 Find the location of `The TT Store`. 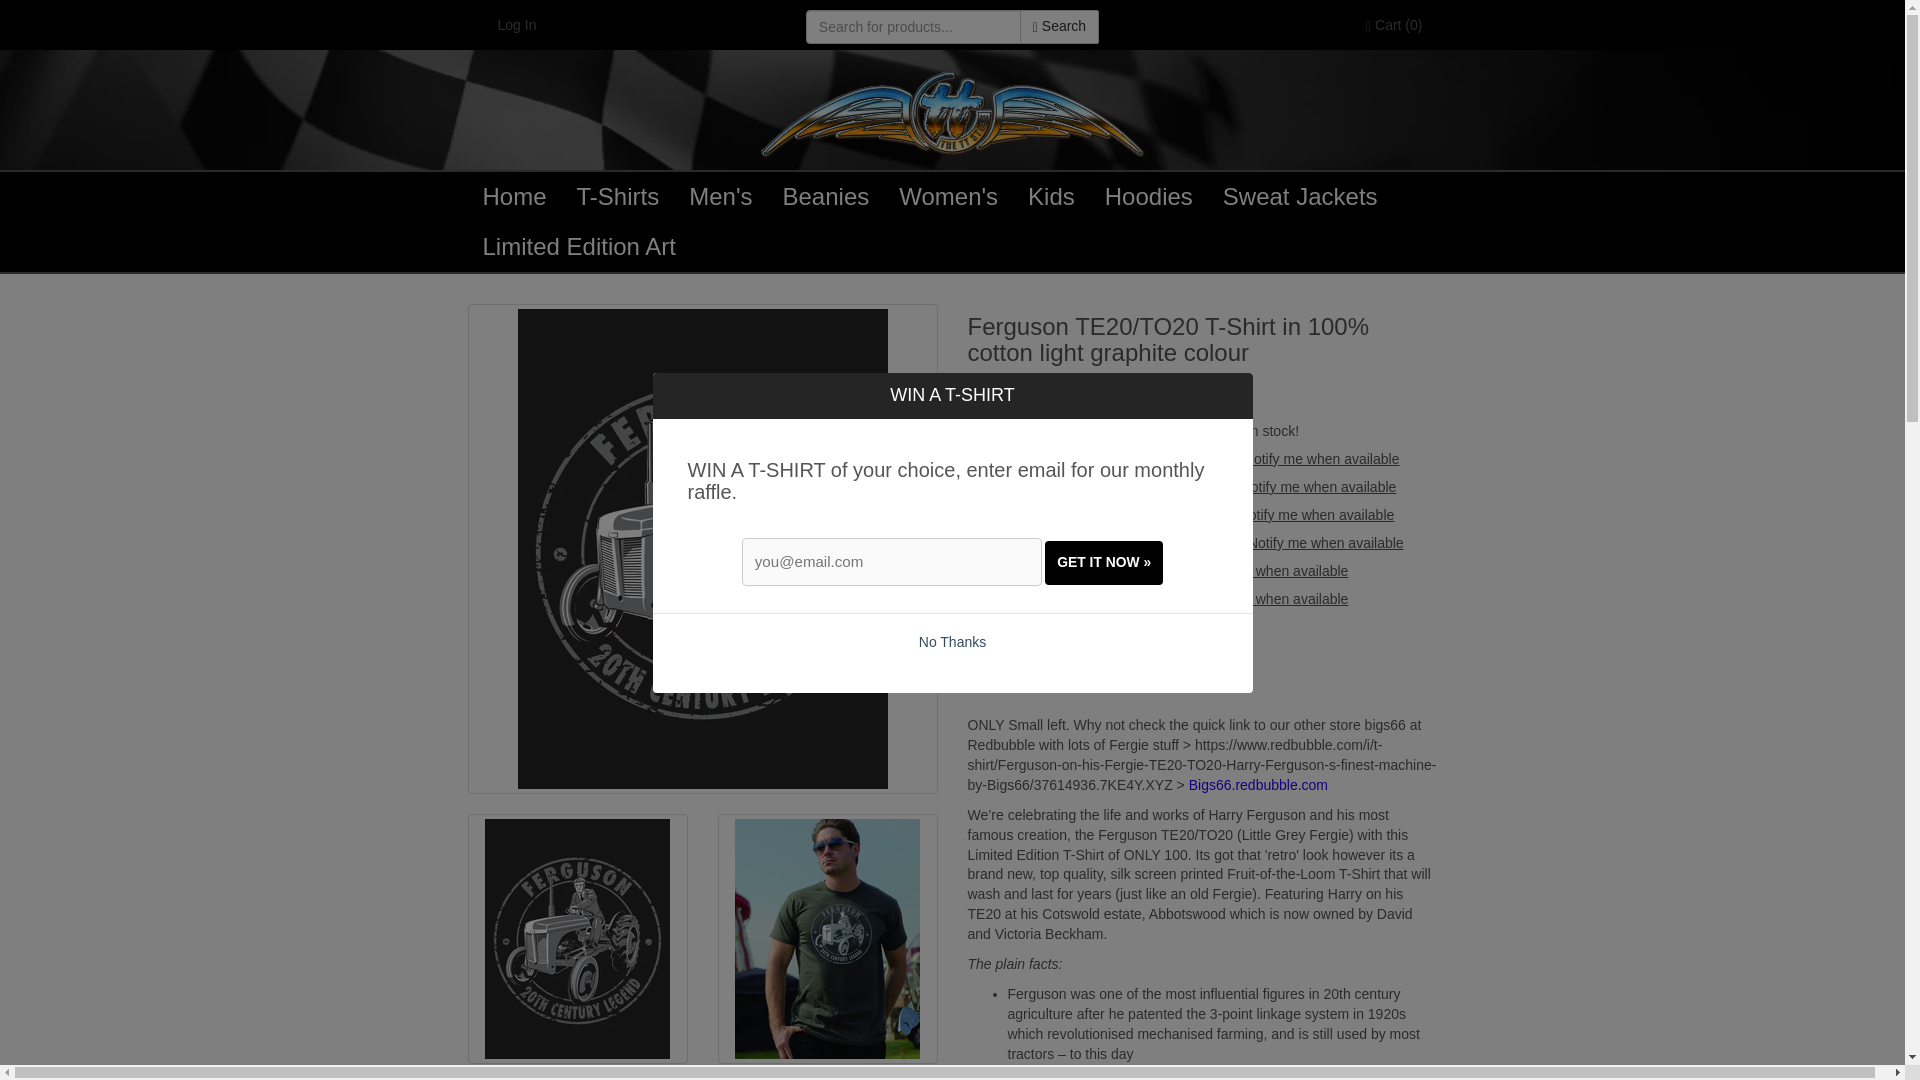

The TT Store is located at coordinates (952, 104).